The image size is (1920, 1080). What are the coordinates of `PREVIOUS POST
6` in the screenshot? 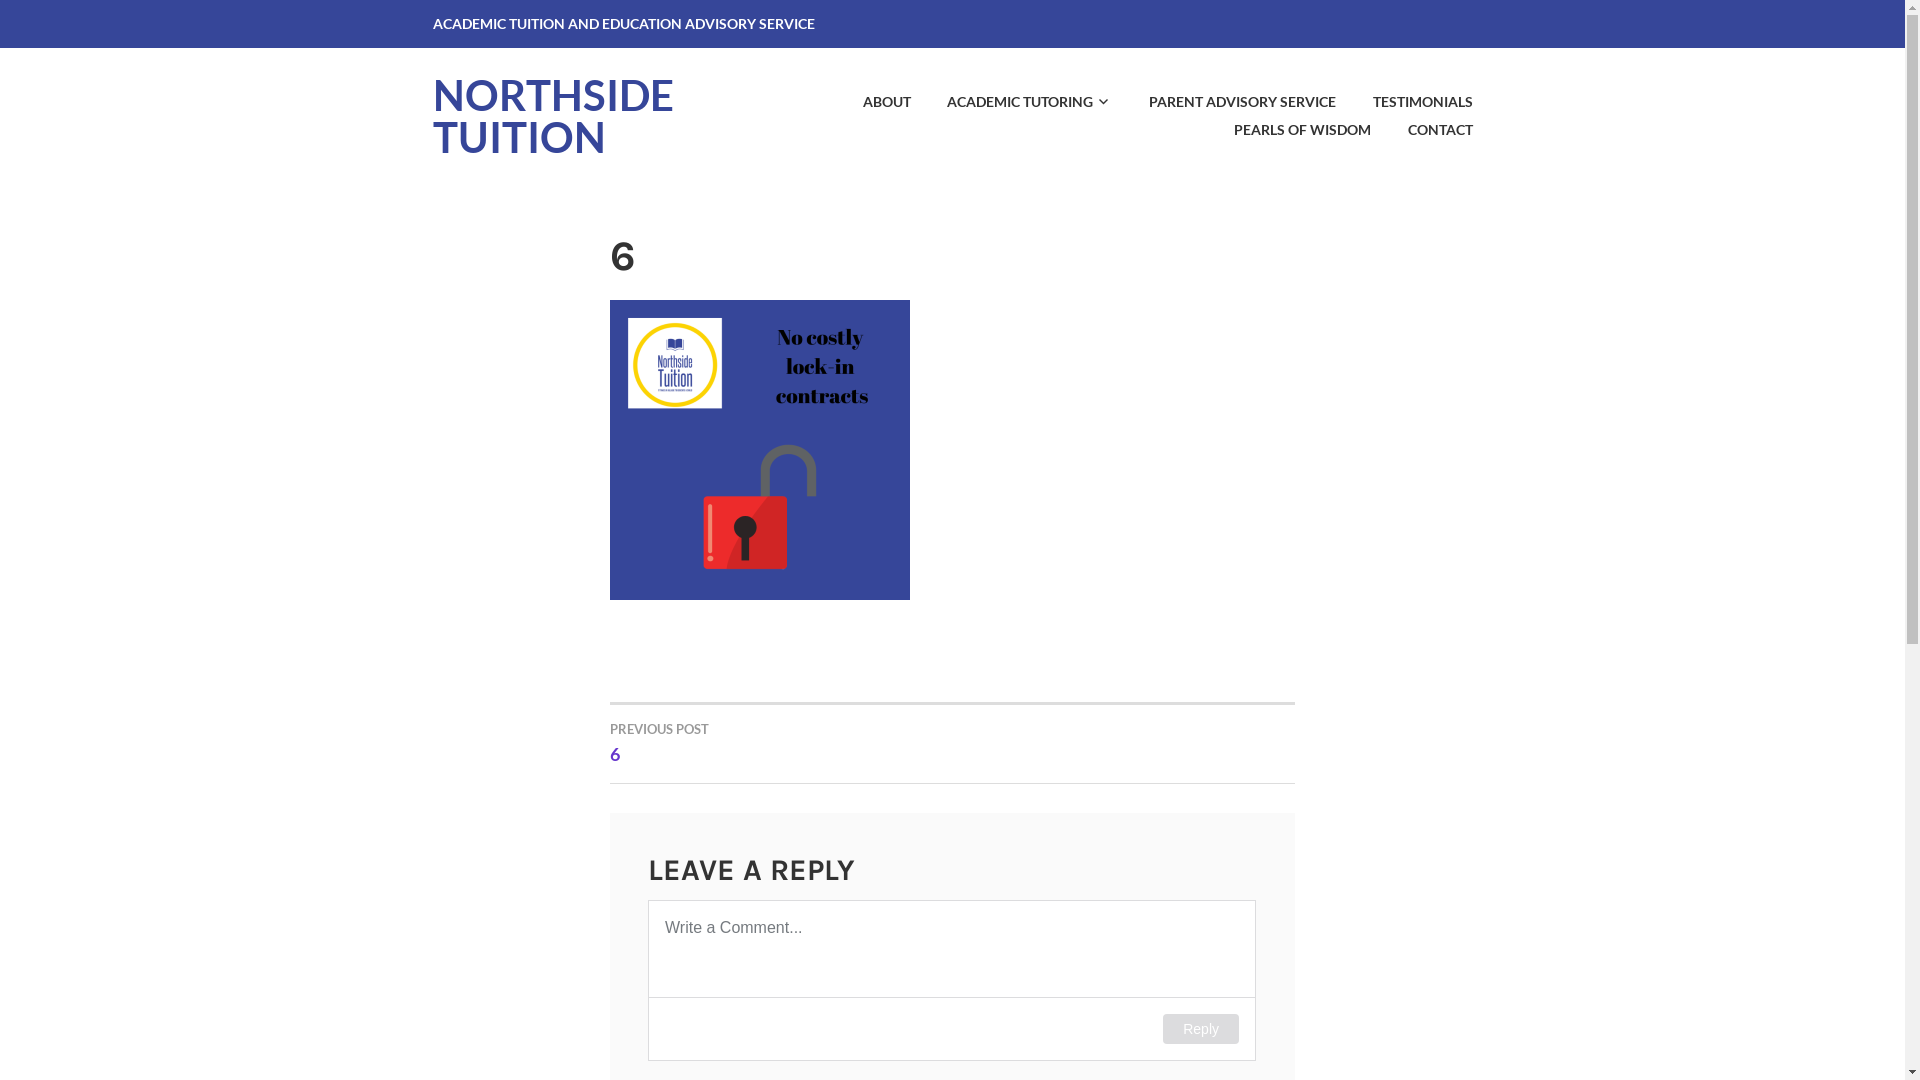 It's located at (782, 742).